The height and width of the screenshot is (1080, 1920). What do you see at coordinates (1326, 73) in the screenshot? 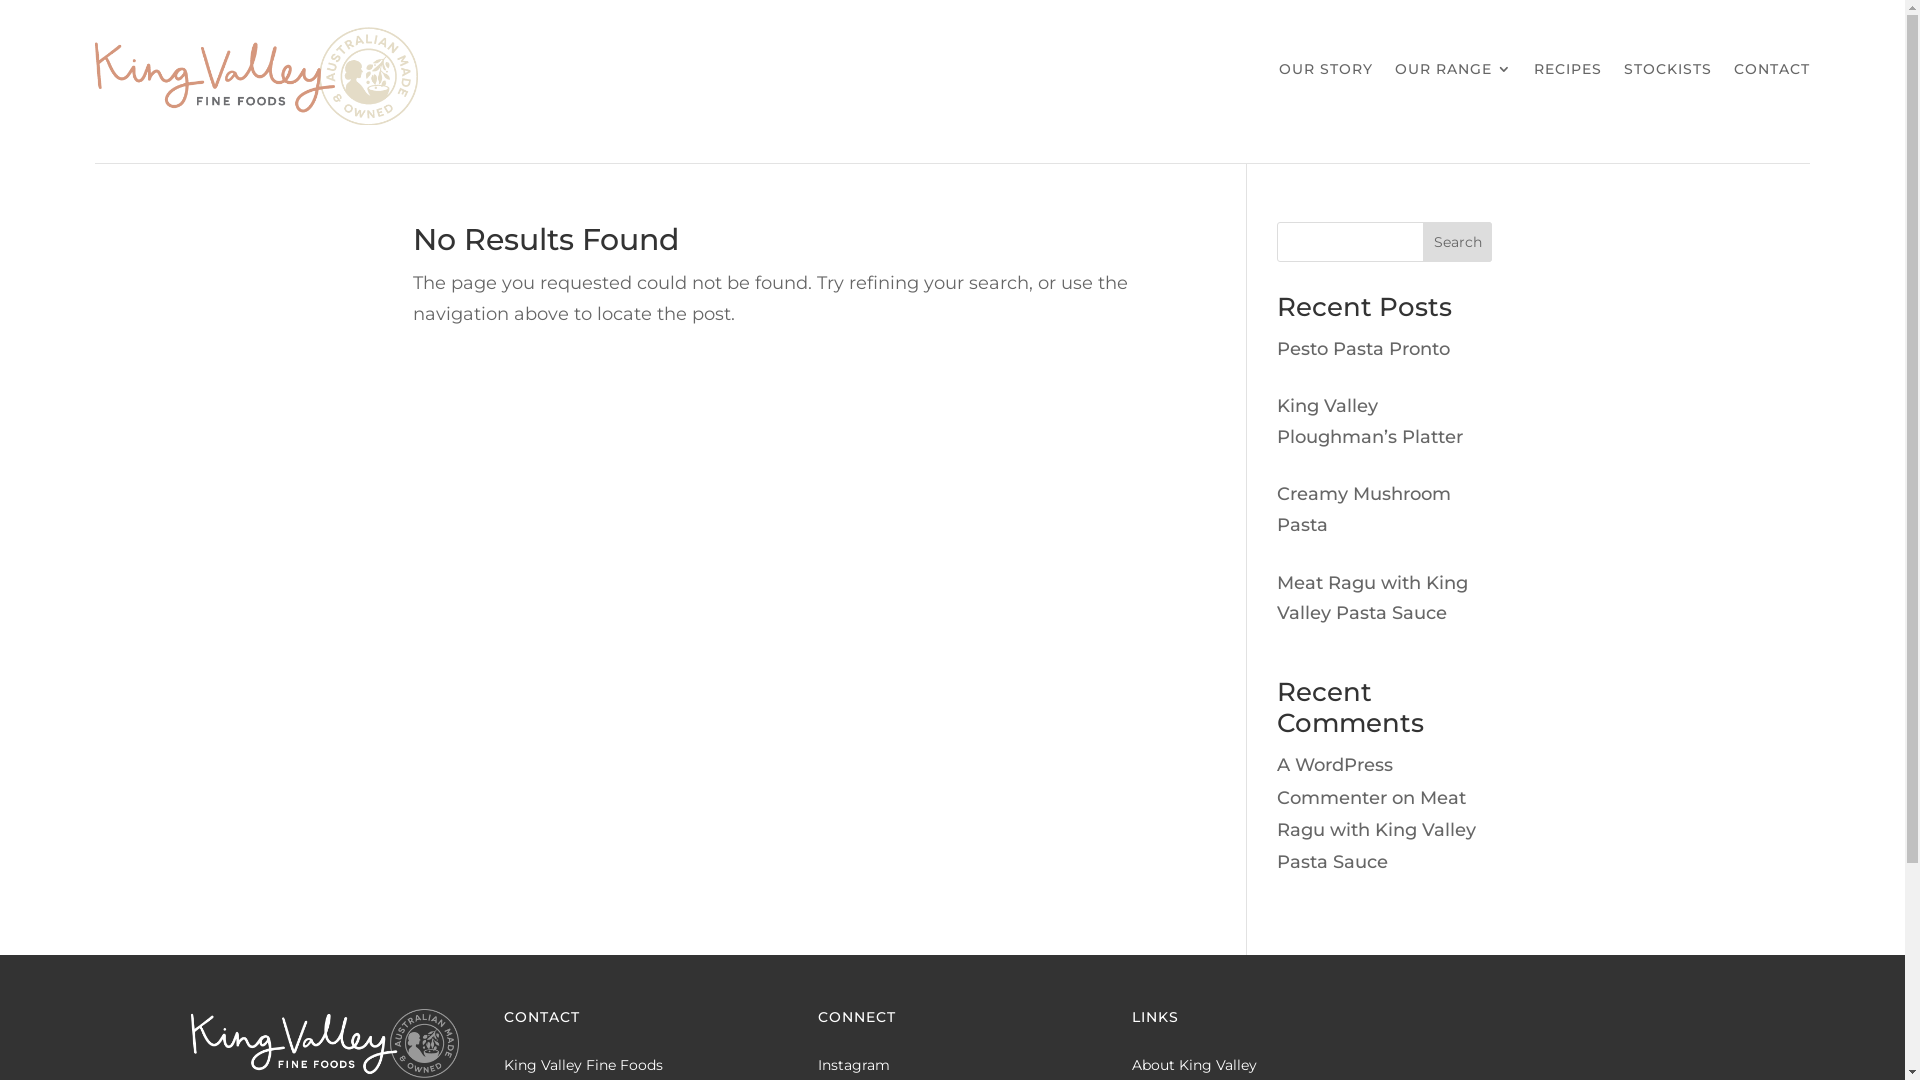
I see `OUR STORY` at bounding box center [1326, 73].